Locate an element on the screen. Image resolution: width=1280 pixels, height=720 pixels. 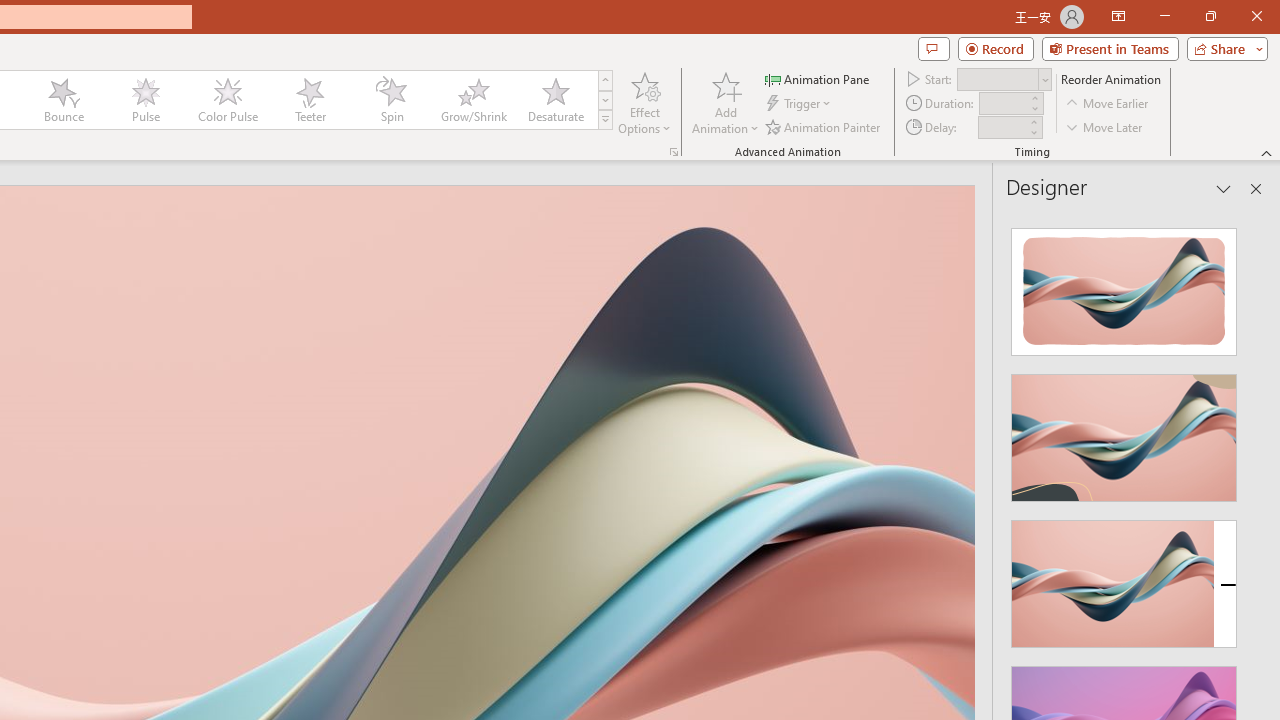
Animation Delay is located at coordinates (1002, 127).